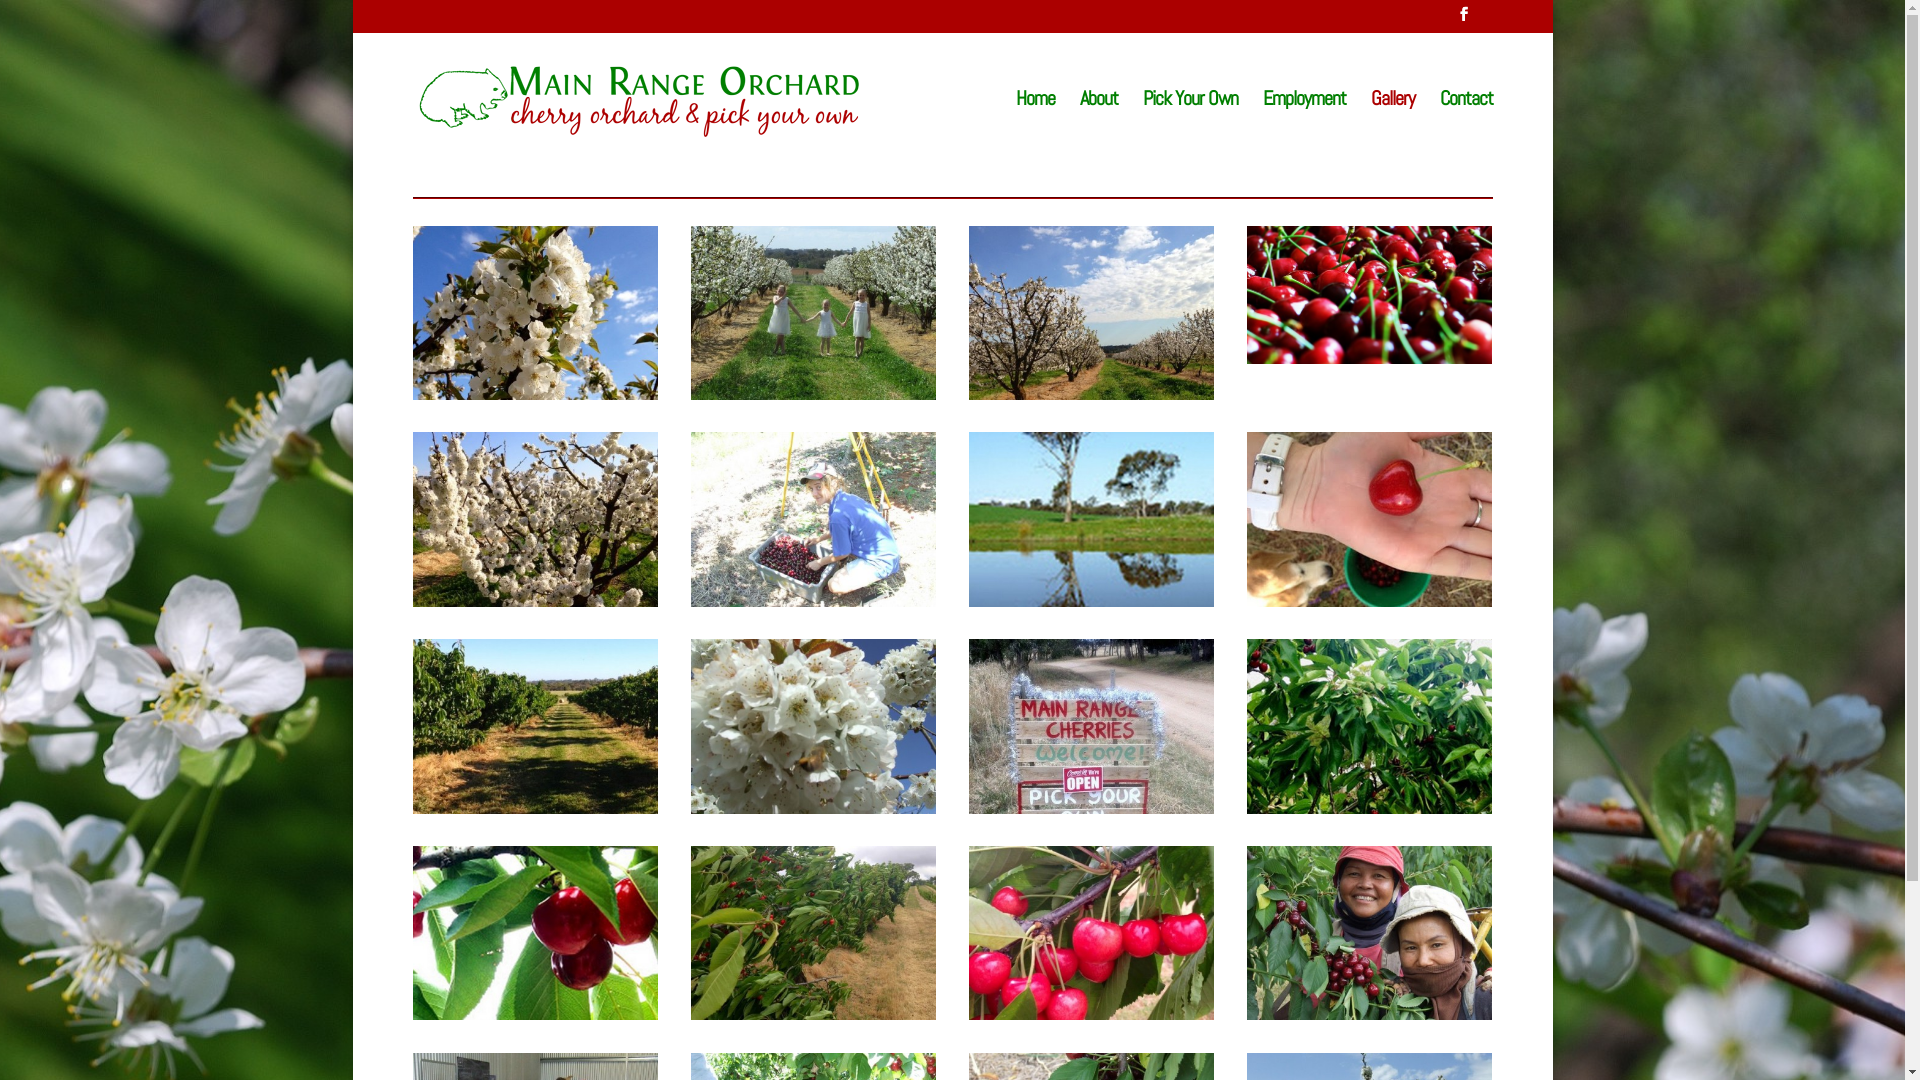 The image size is (1920, 1080). What do you see at coordinates (535, 808) in the screenshot?
I see `MainRangeOrchard15` at bounding box center [535, 808].